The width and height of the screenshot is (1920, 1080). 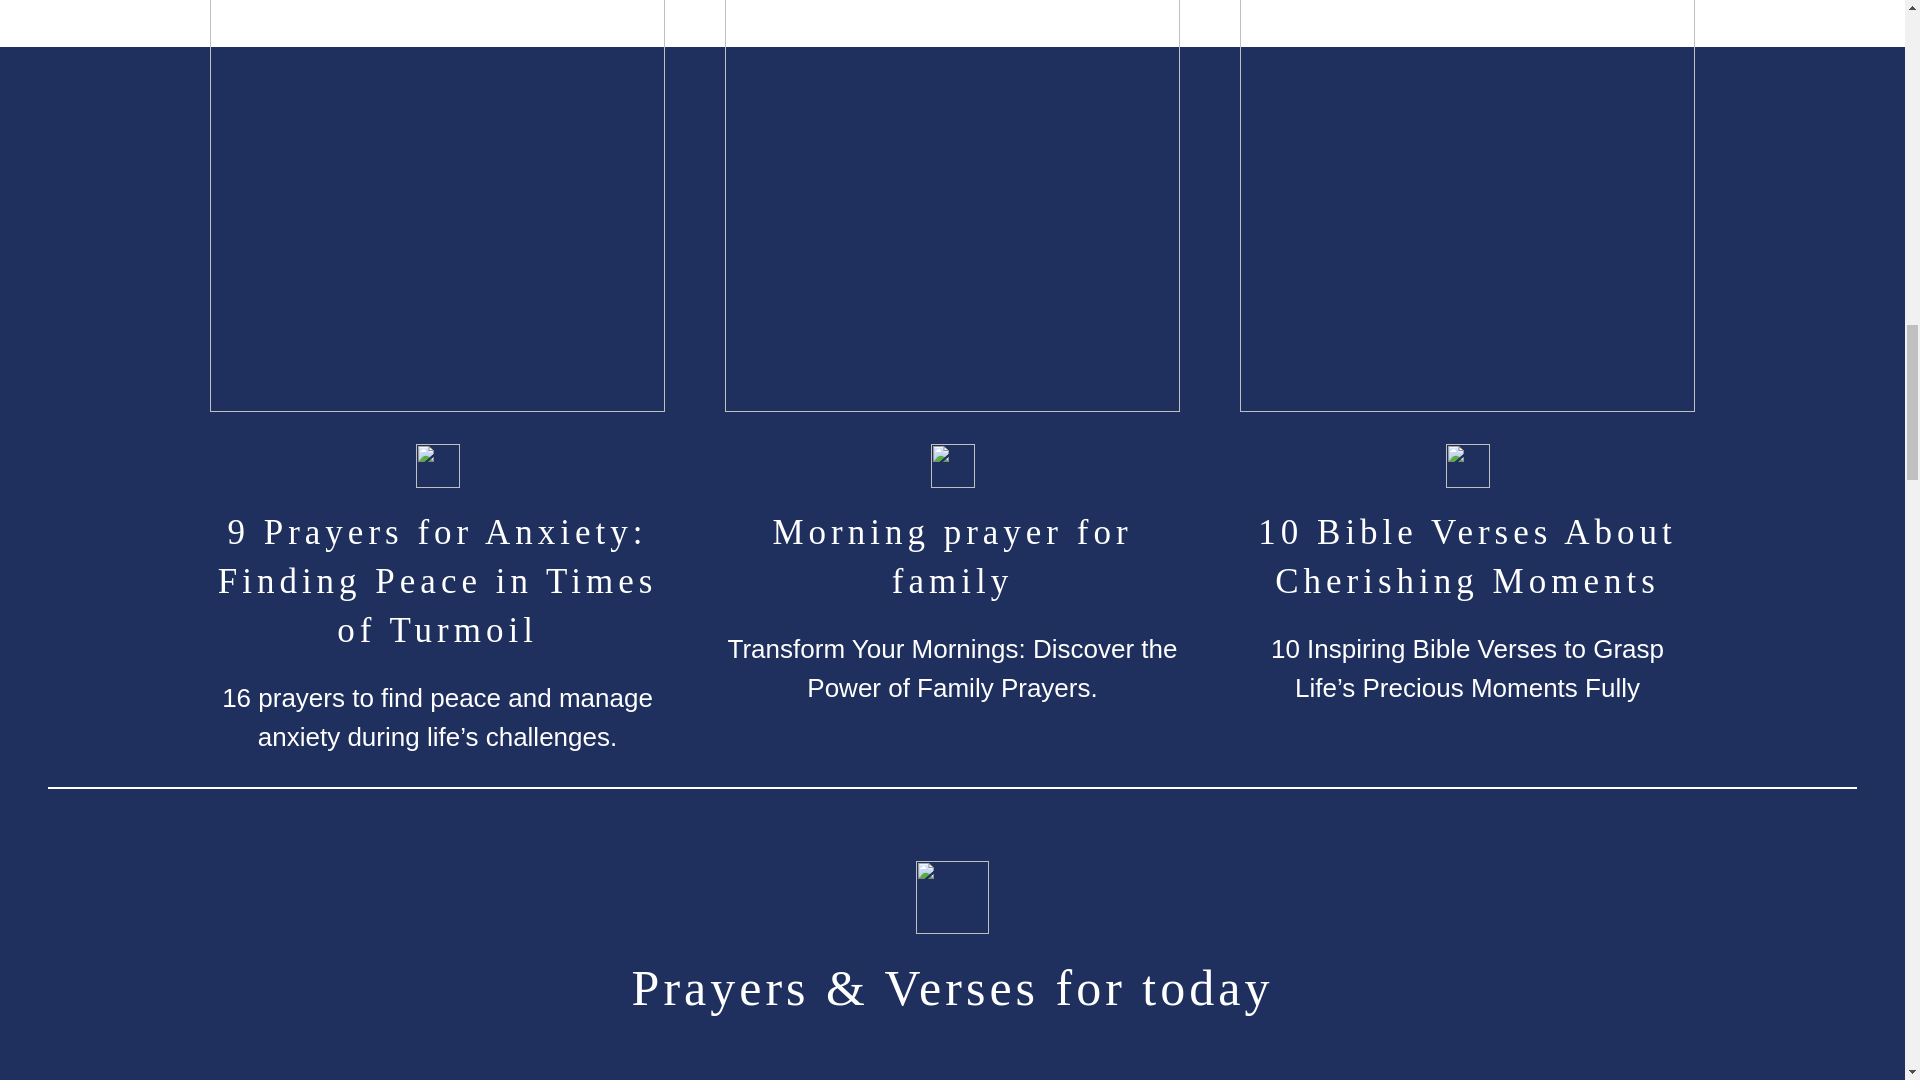 What do you see at coordinates (1468, 556) in the screenshot?
I see `10 Bible Verses About Cherishing Moments` at bounding box center [1468, 556].